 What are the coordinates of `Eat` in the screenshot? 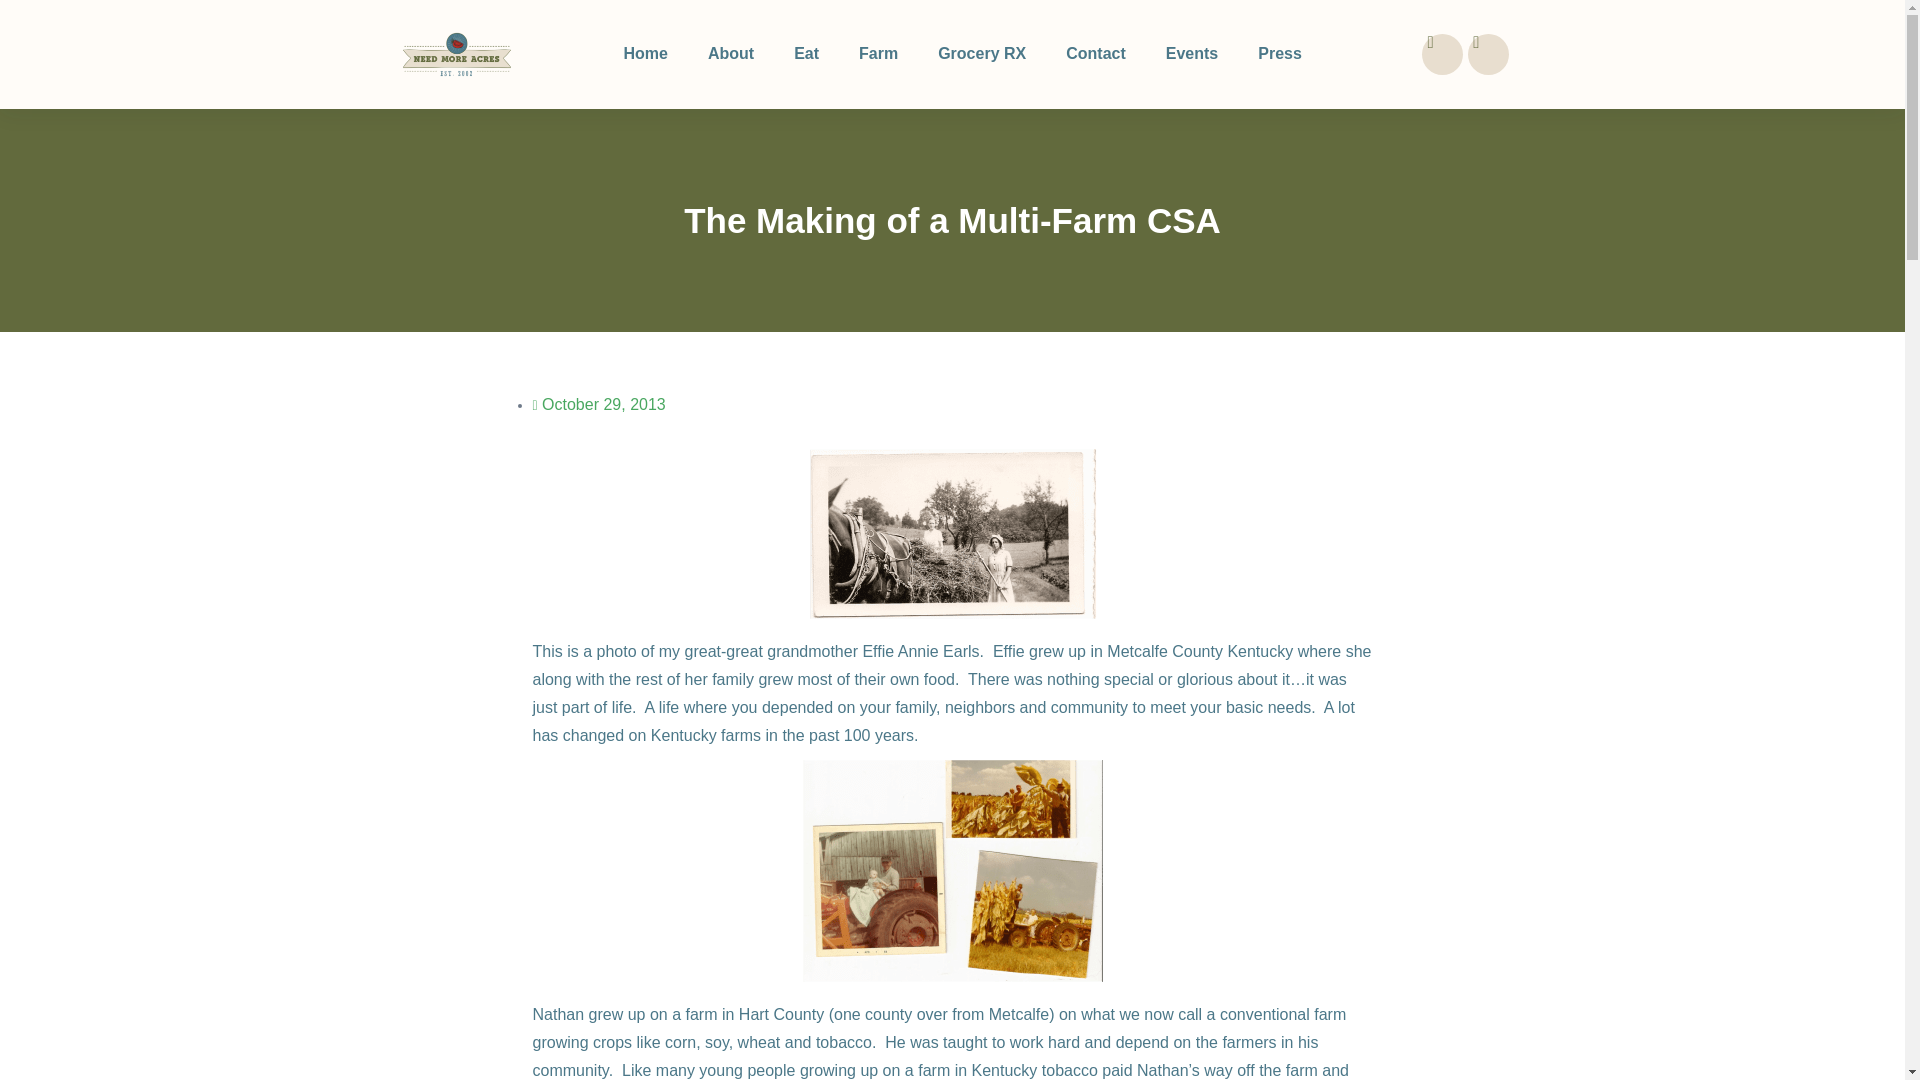 It's located at (806, 54).